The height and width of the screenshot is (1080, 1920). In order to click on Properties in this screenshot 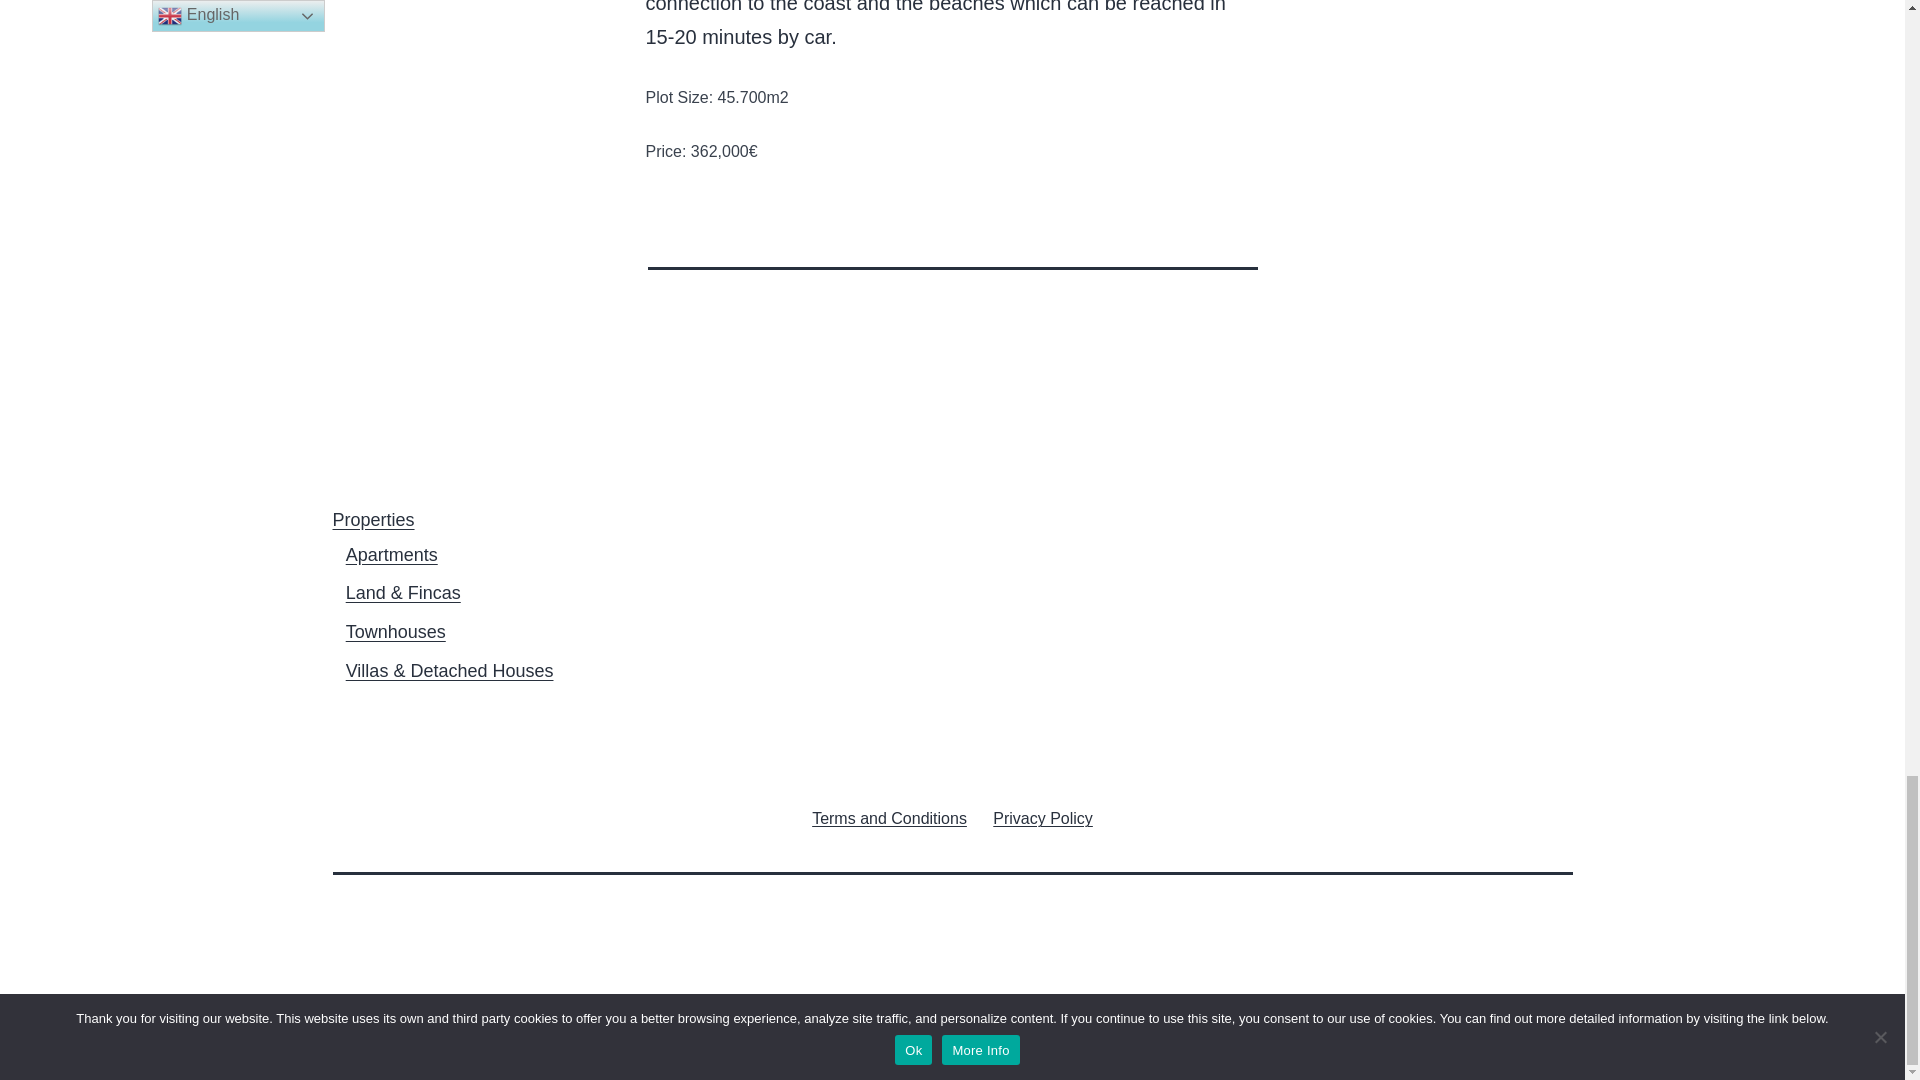, I will do `click(373, 520)`.